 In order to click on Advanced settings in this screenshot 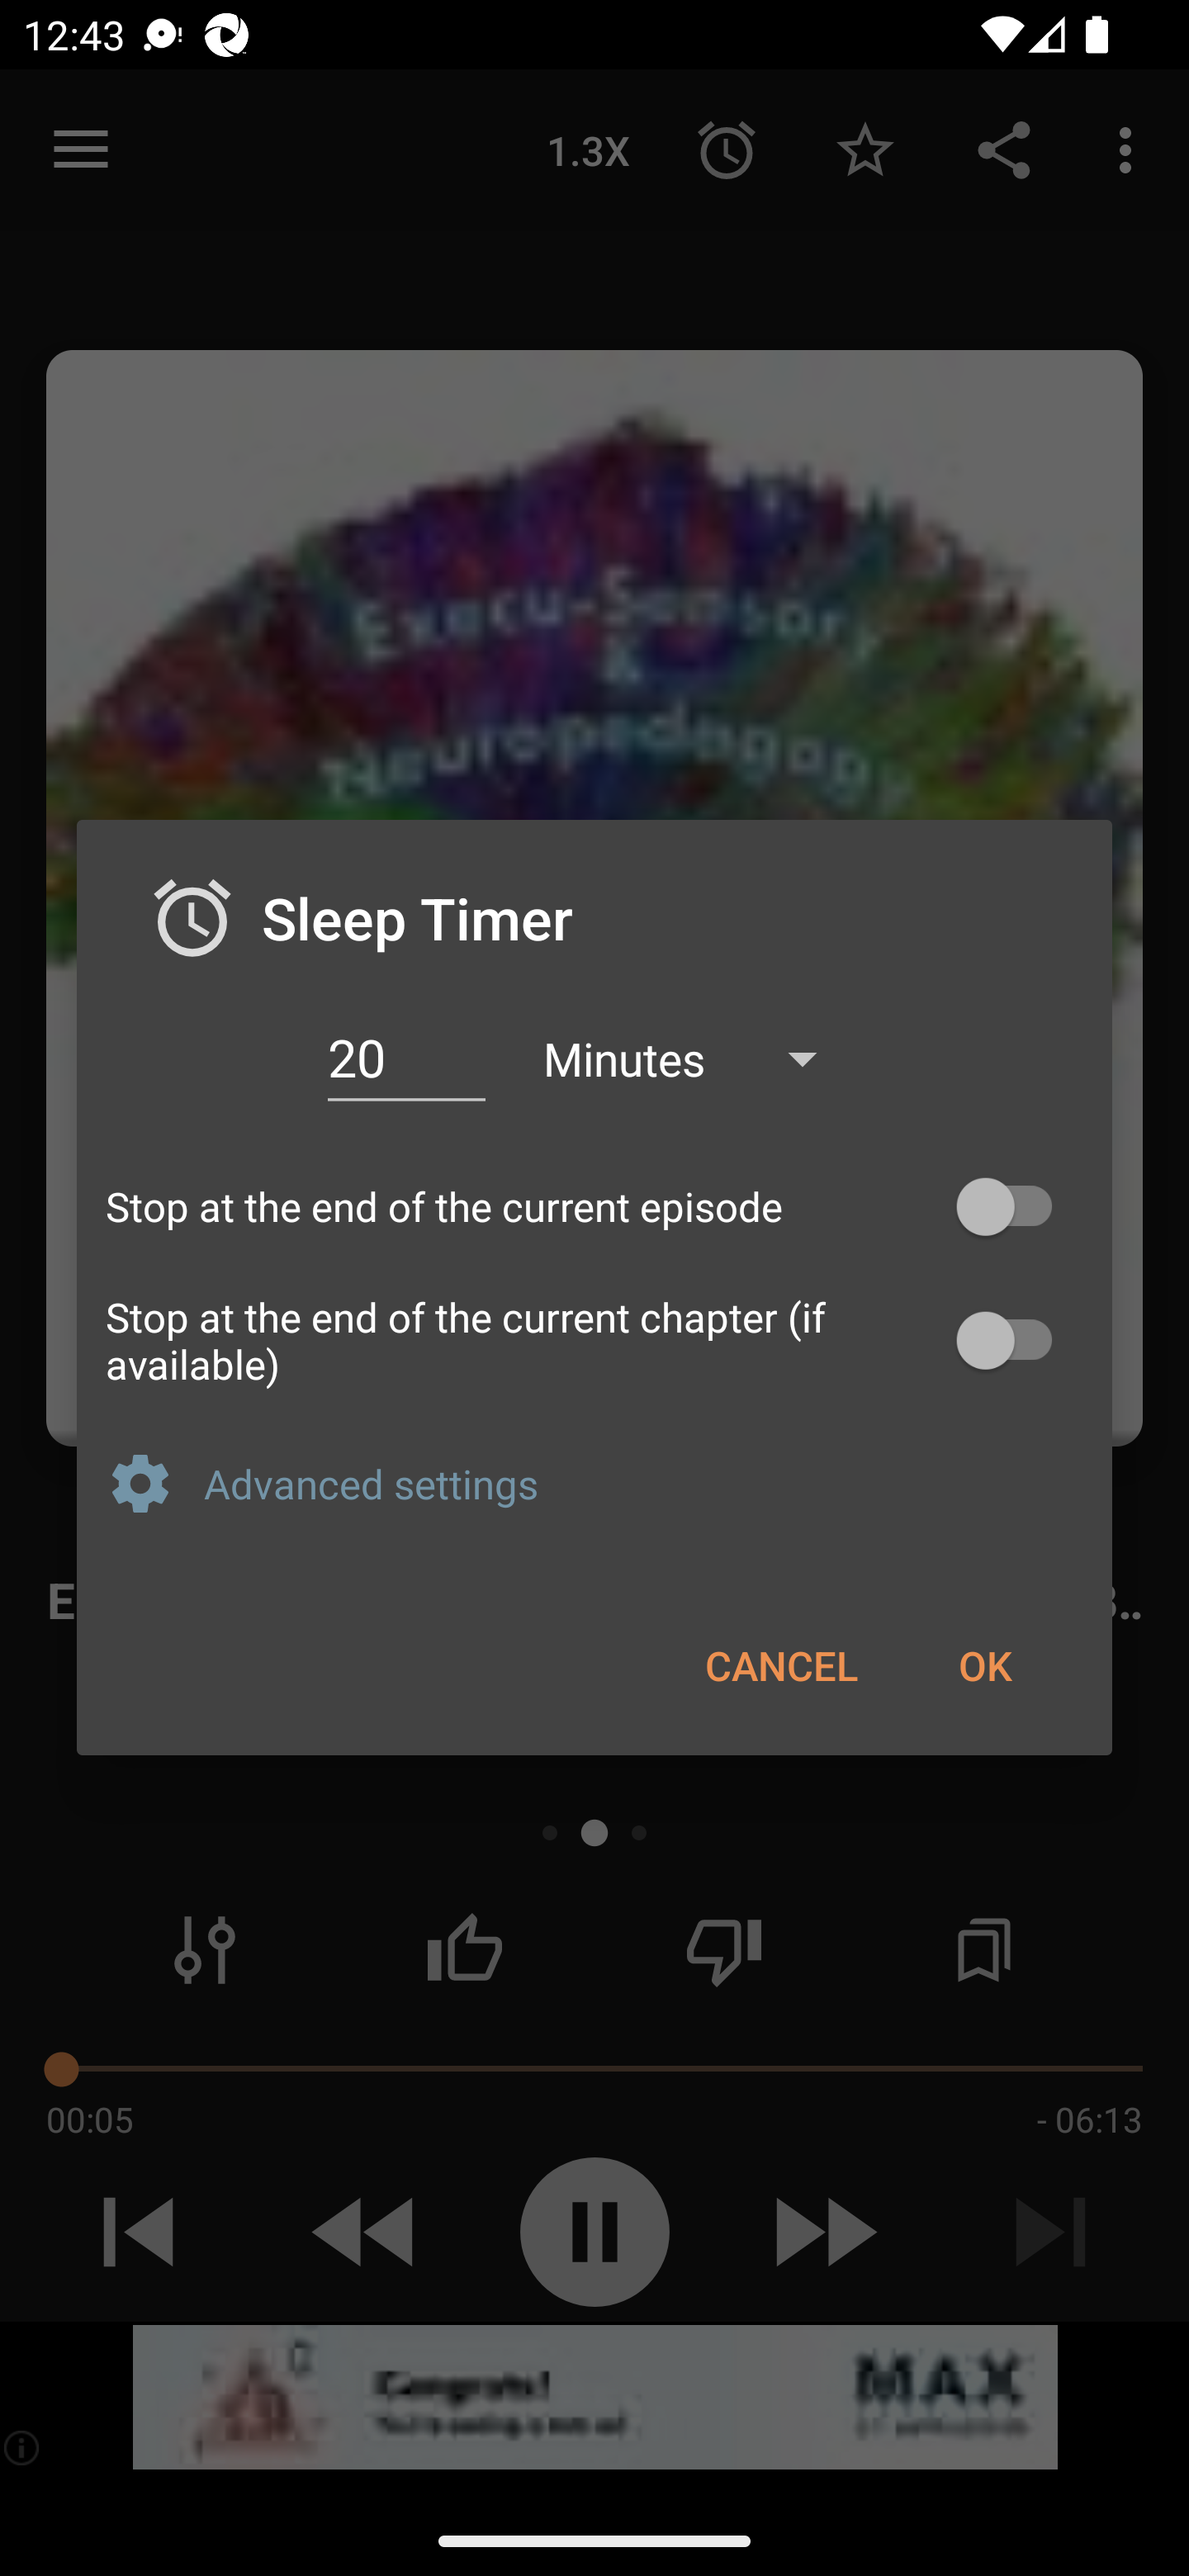, I will do `click(643, 1483)`.